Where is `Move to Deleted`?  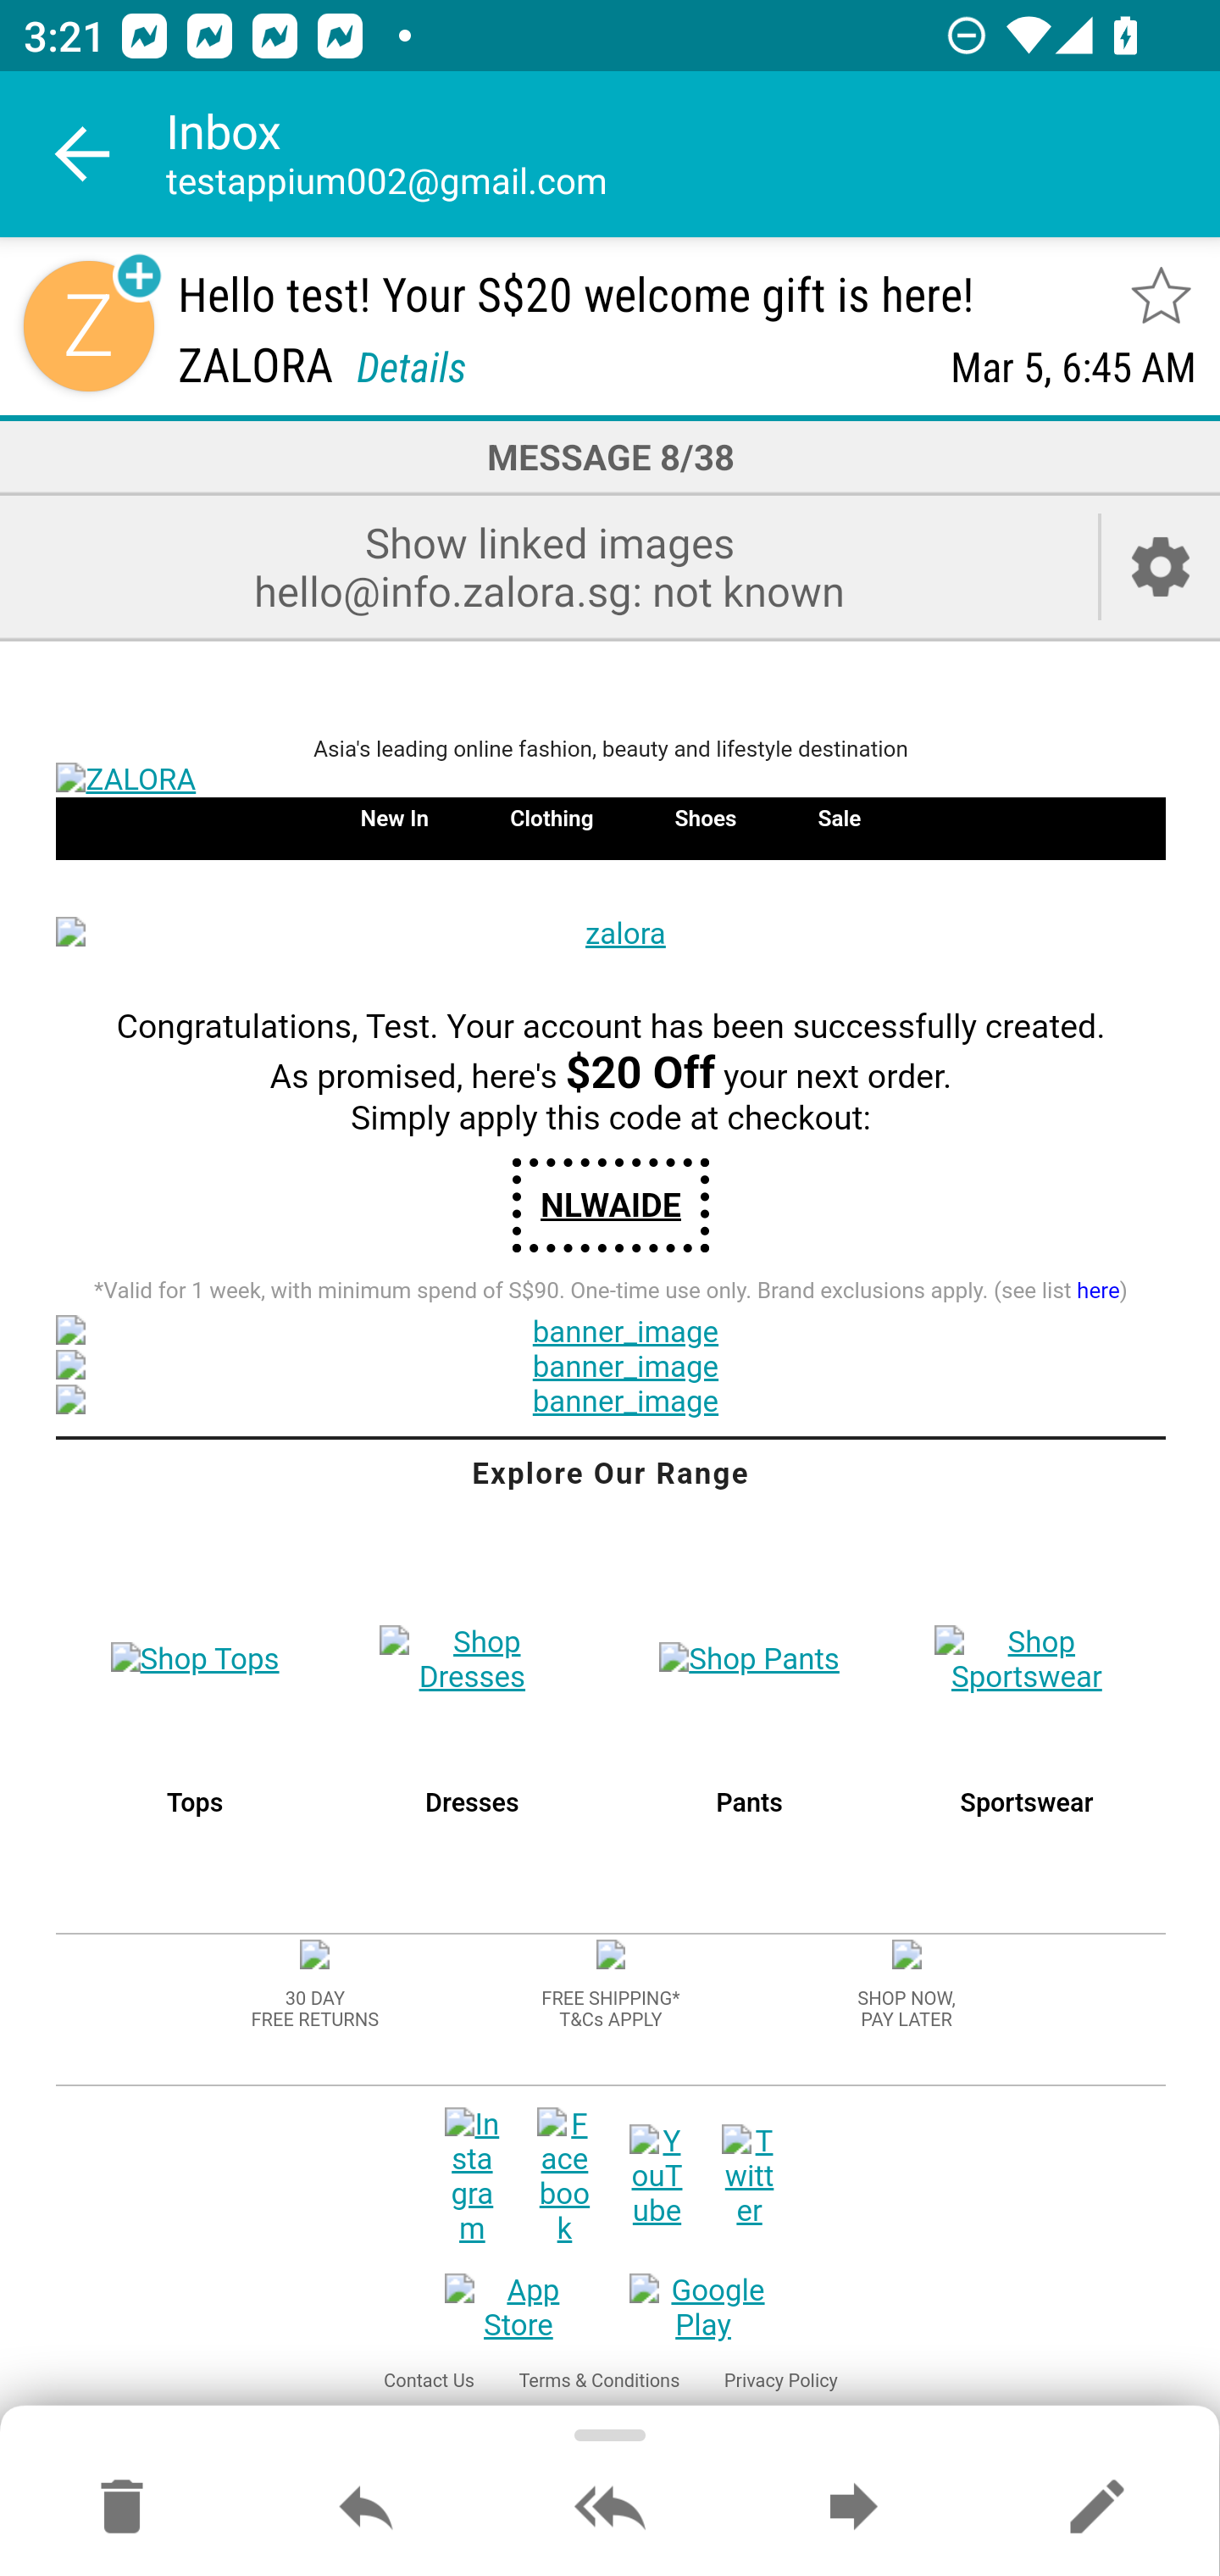
Move to Deleted is located at coordinates (122, 2508).